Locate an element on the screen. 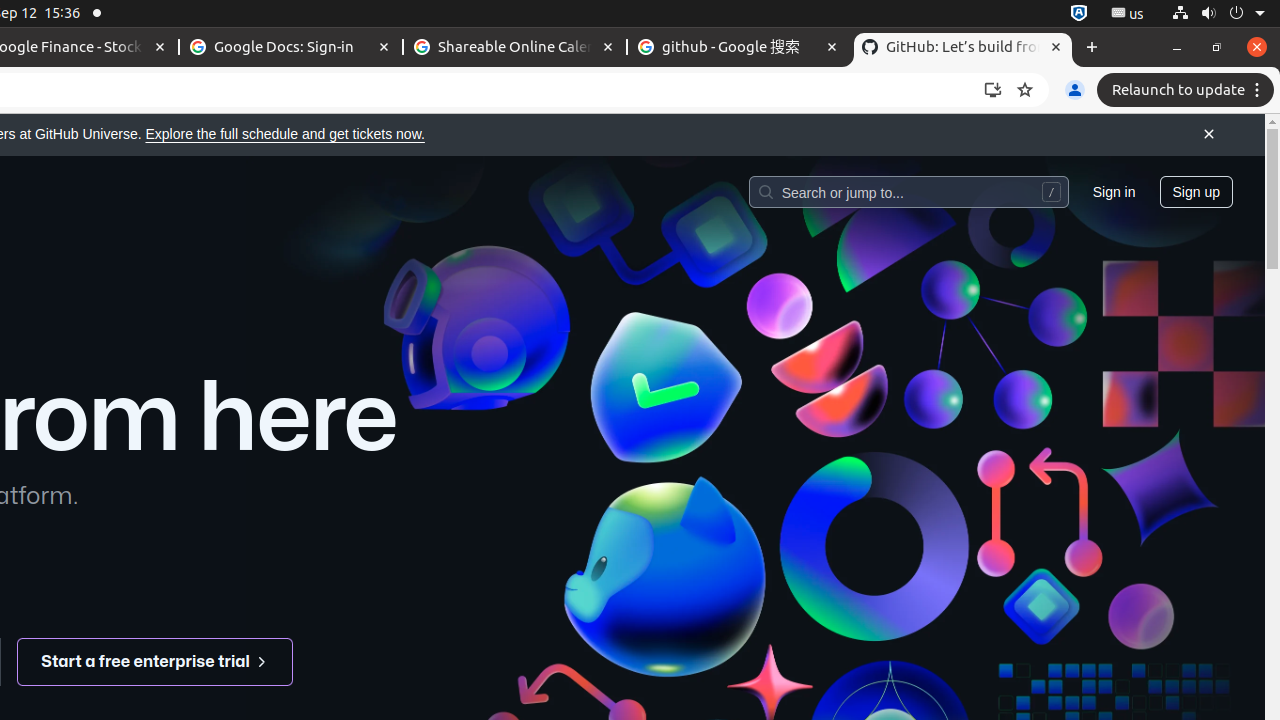 This screenshot has width=1280, height=720. :1.21/StatusNotifierItem is located at coordinates (1128, 14).